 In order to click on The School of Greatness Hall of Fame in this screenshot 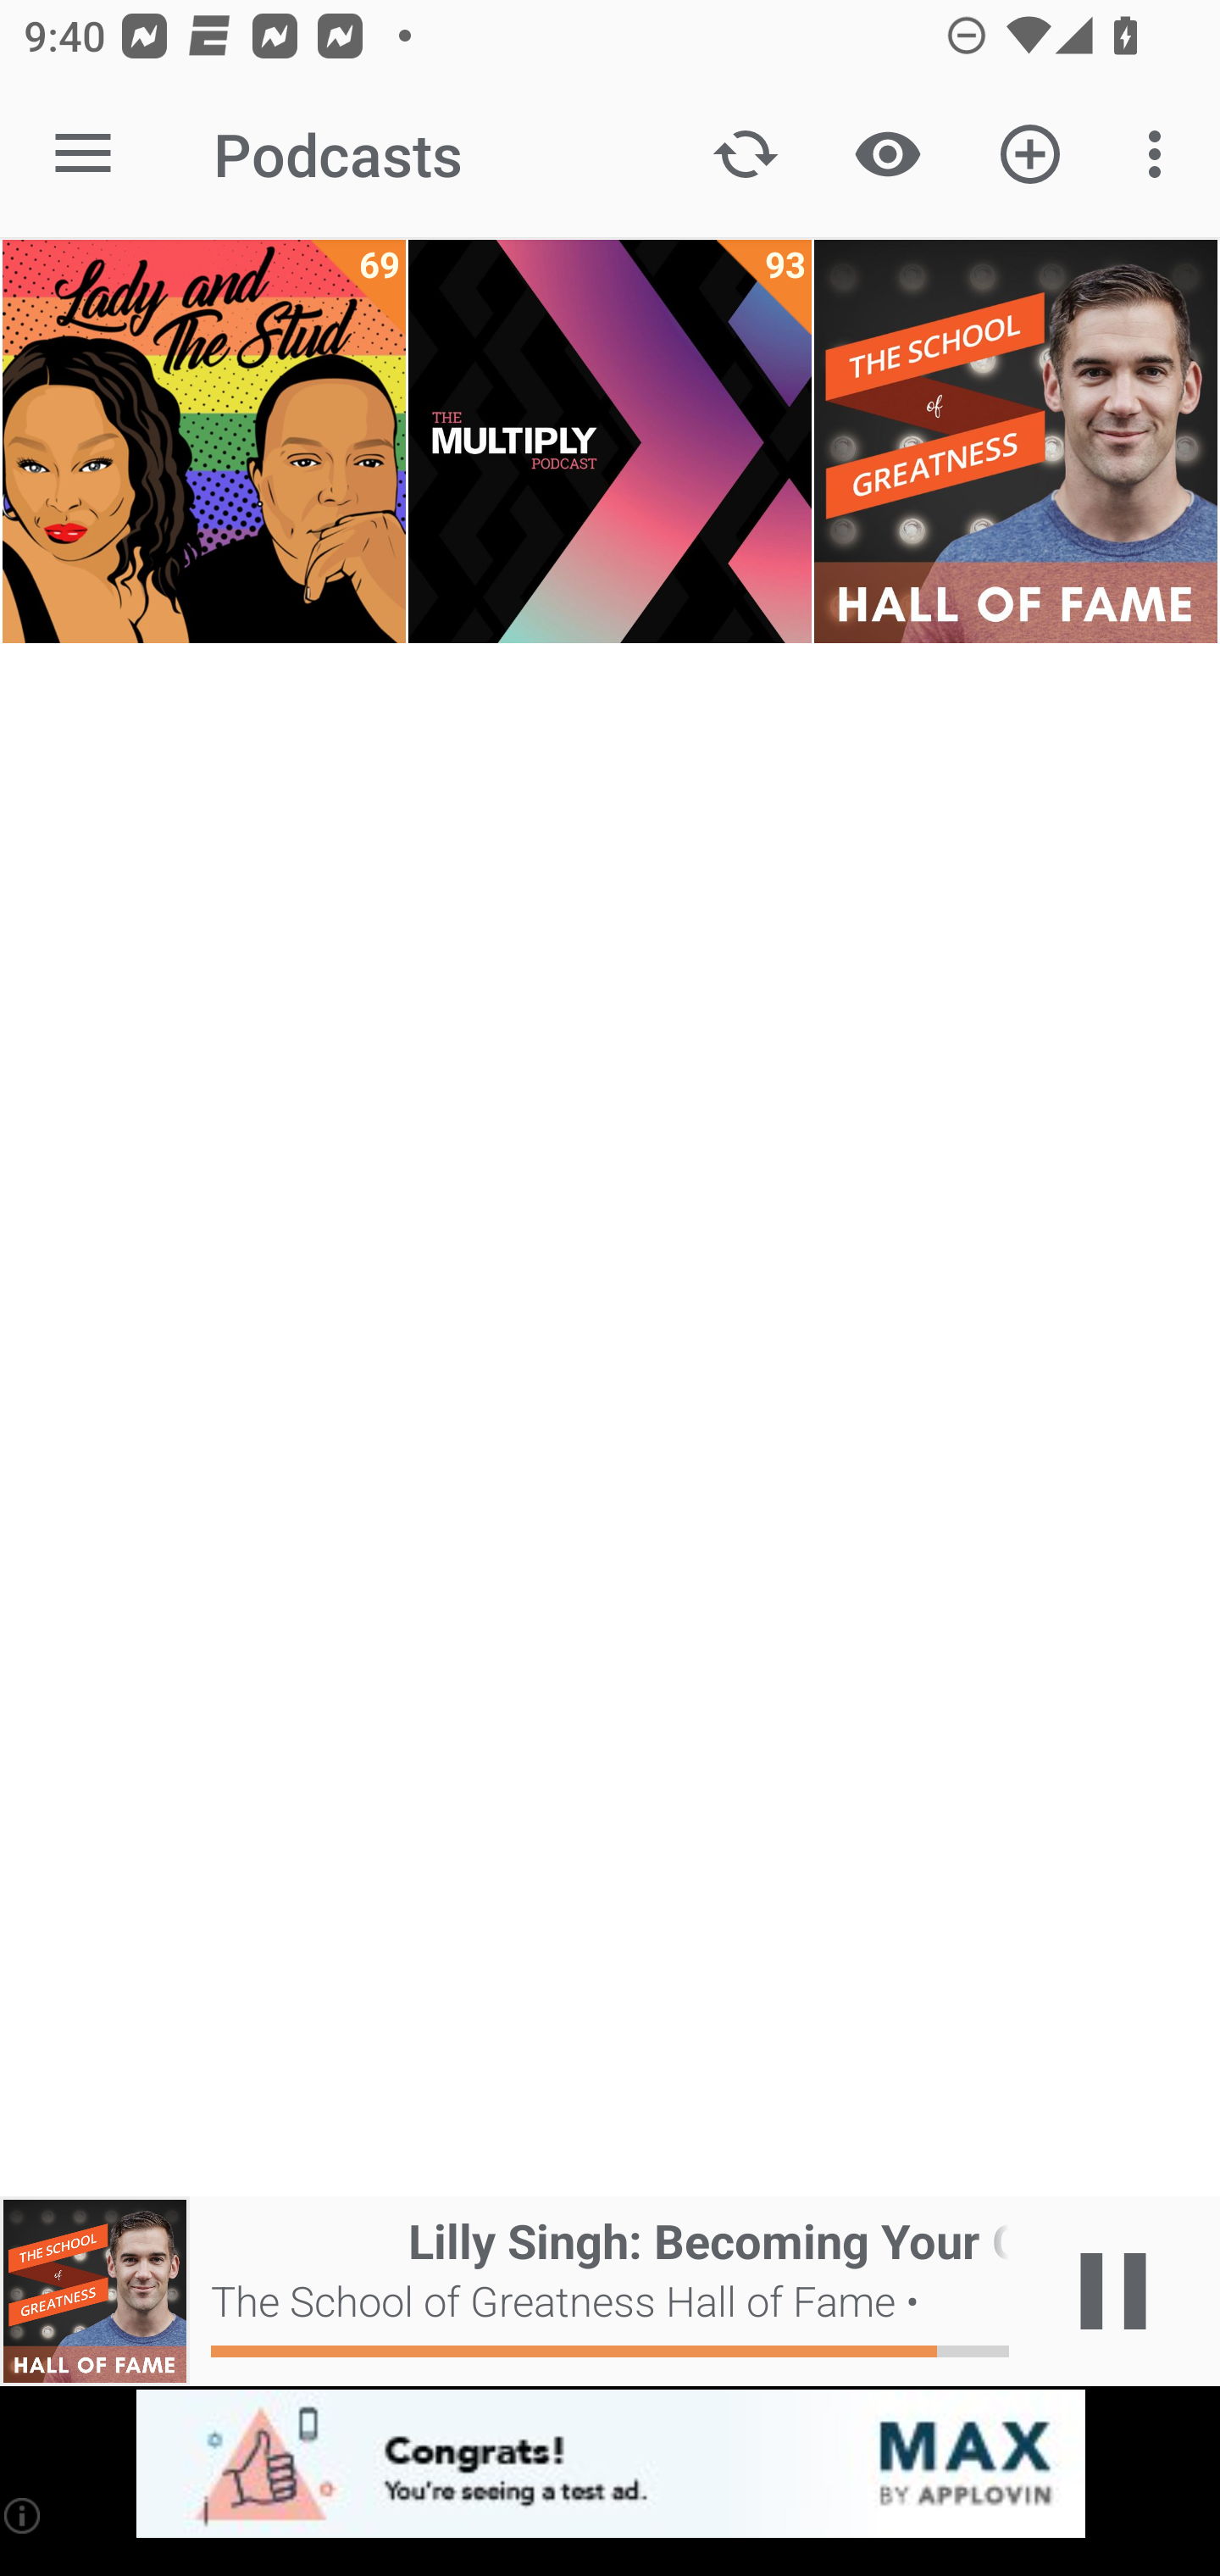, I will do `click(1015, 441)`.